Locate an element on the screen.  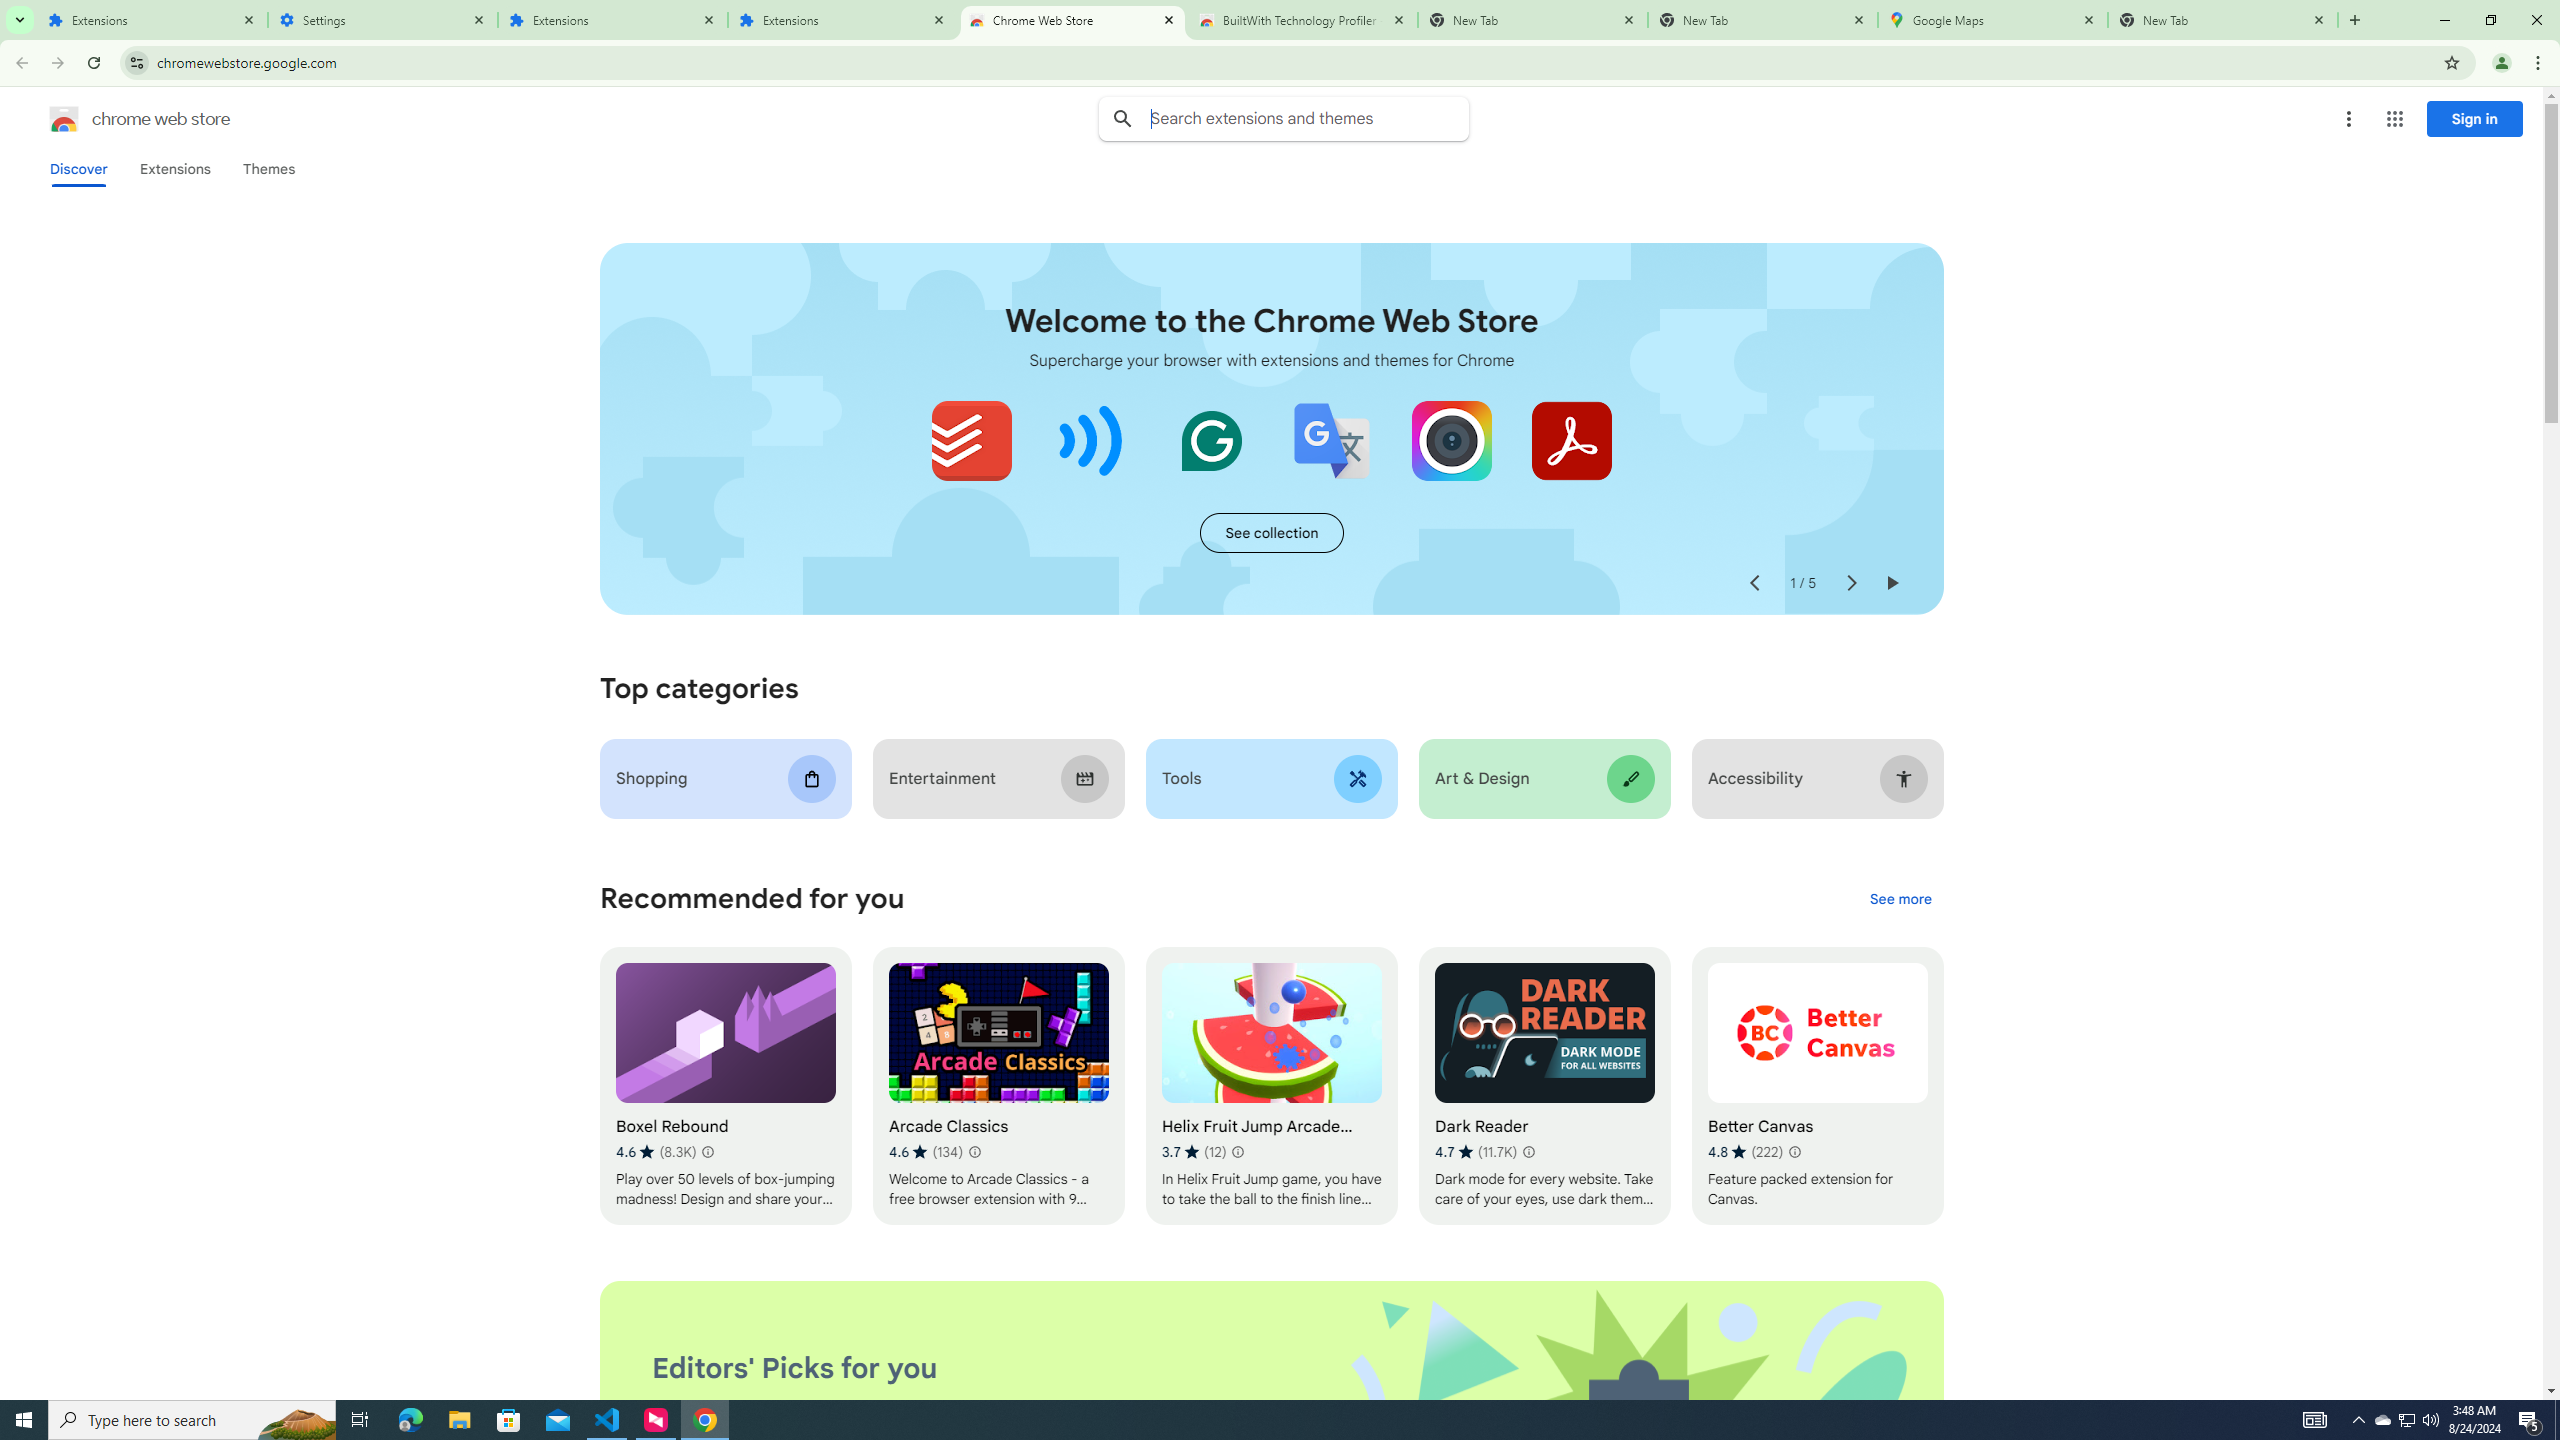
Entertainment is located at coordinates (998, 778).